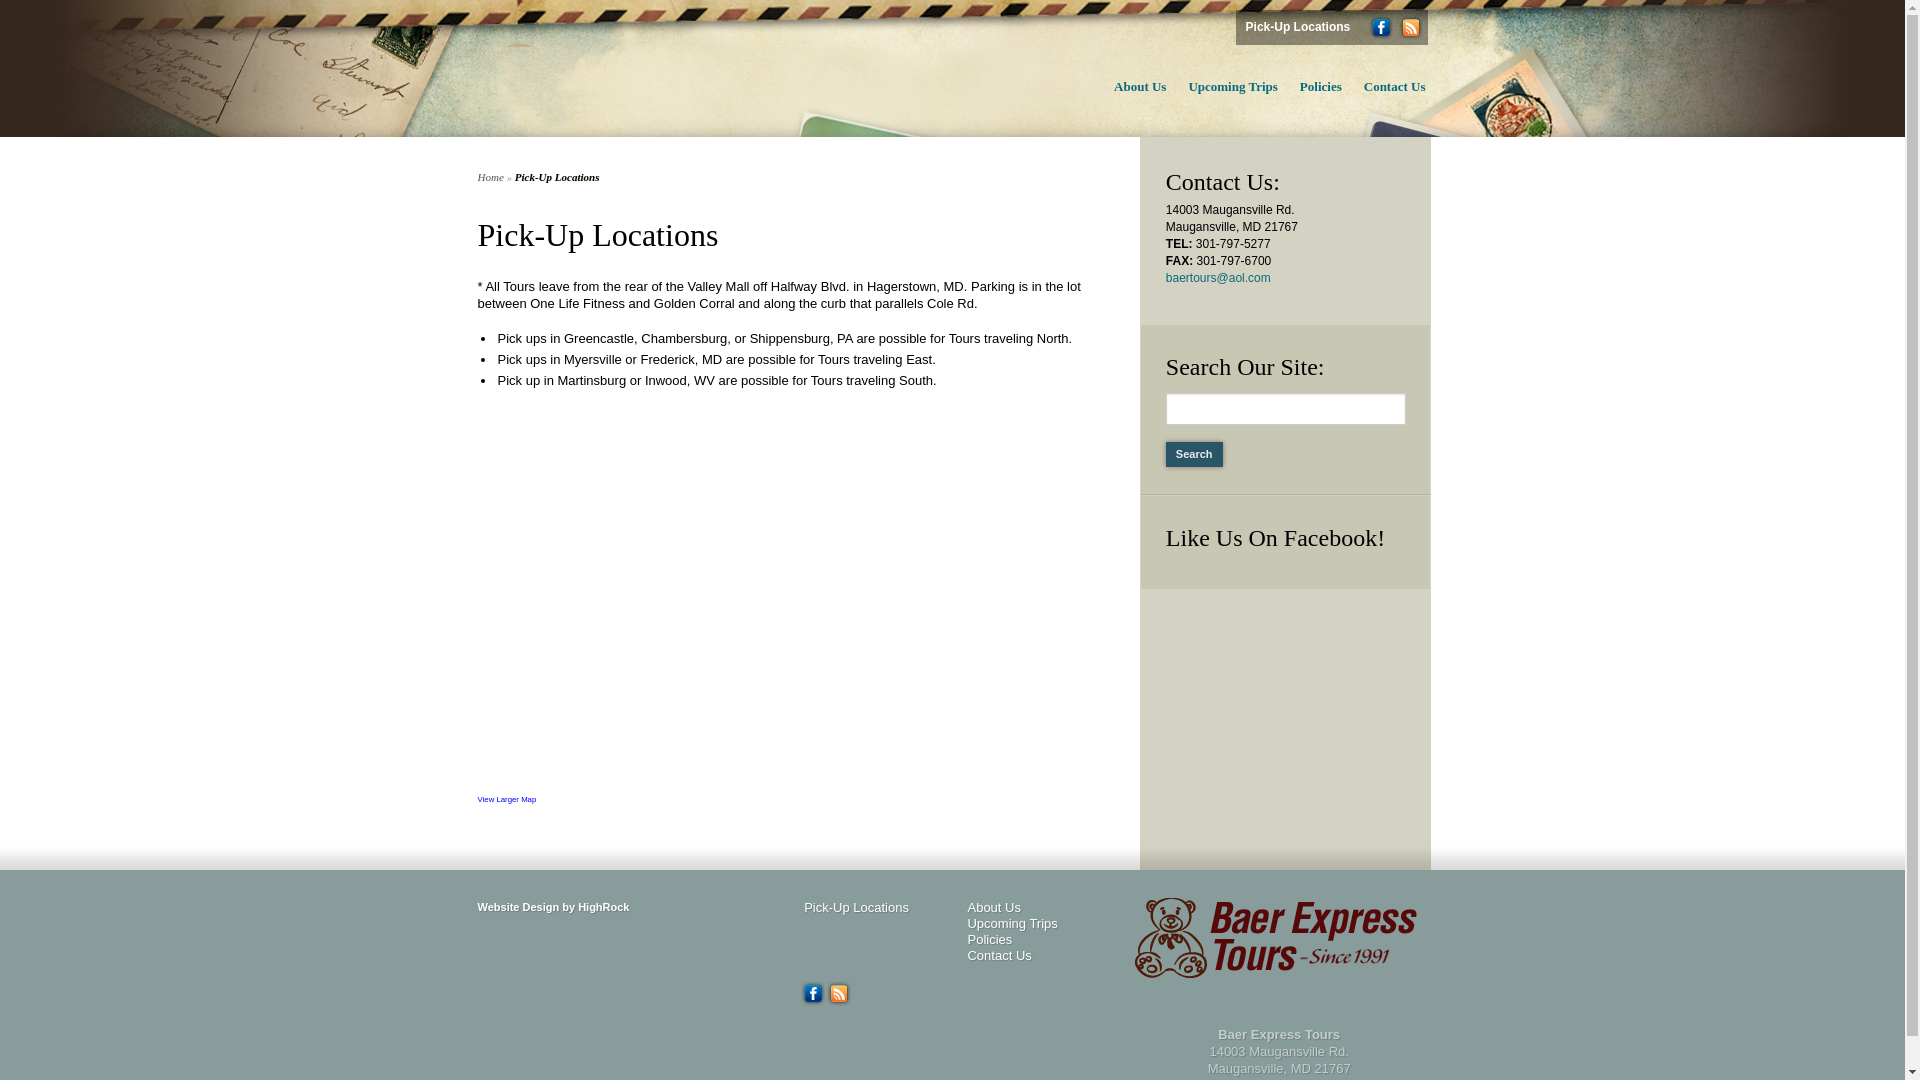 This screenshot has width=1920, height=1080. What do you see at coordinates (1380, 27) in the screenshot?
I see `facebook` at bounding box center [1380, 27].